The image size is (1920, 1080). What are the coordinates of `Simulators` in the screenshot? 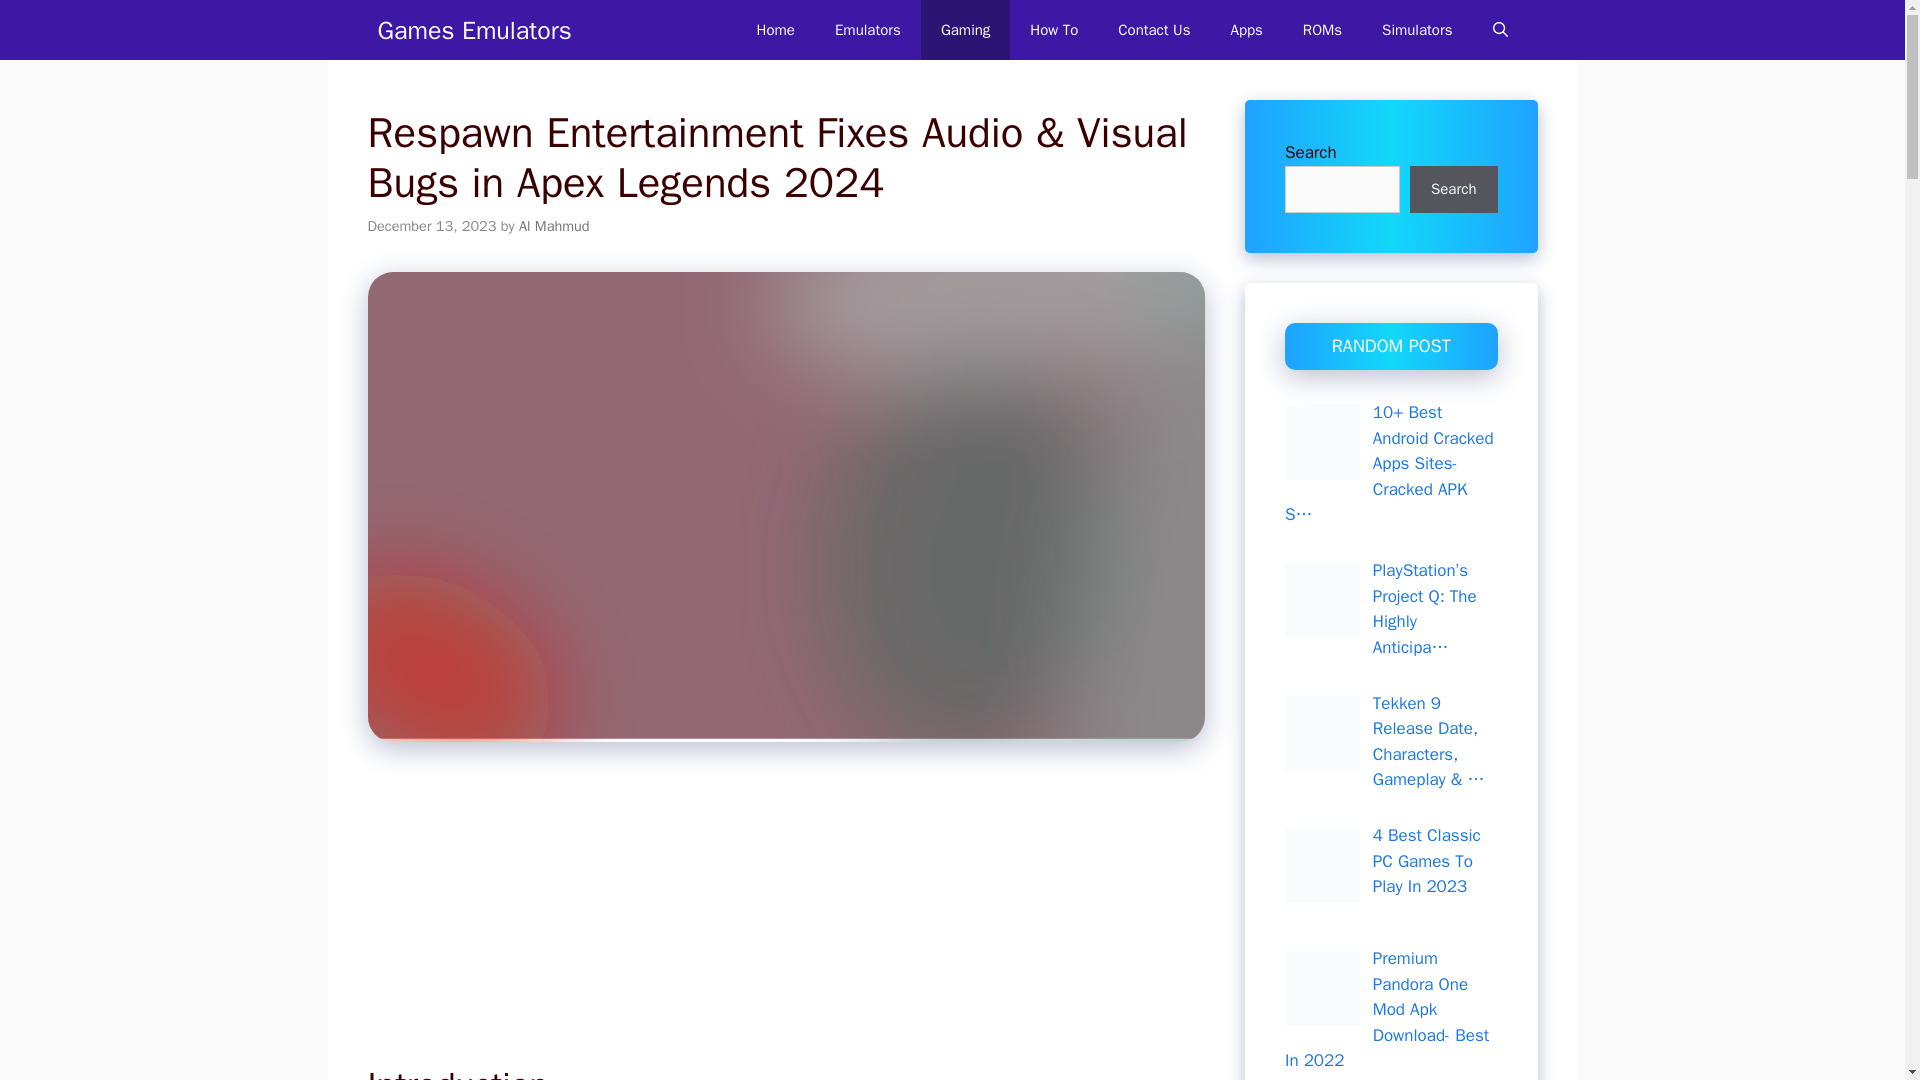 It's located at (1416, 30).